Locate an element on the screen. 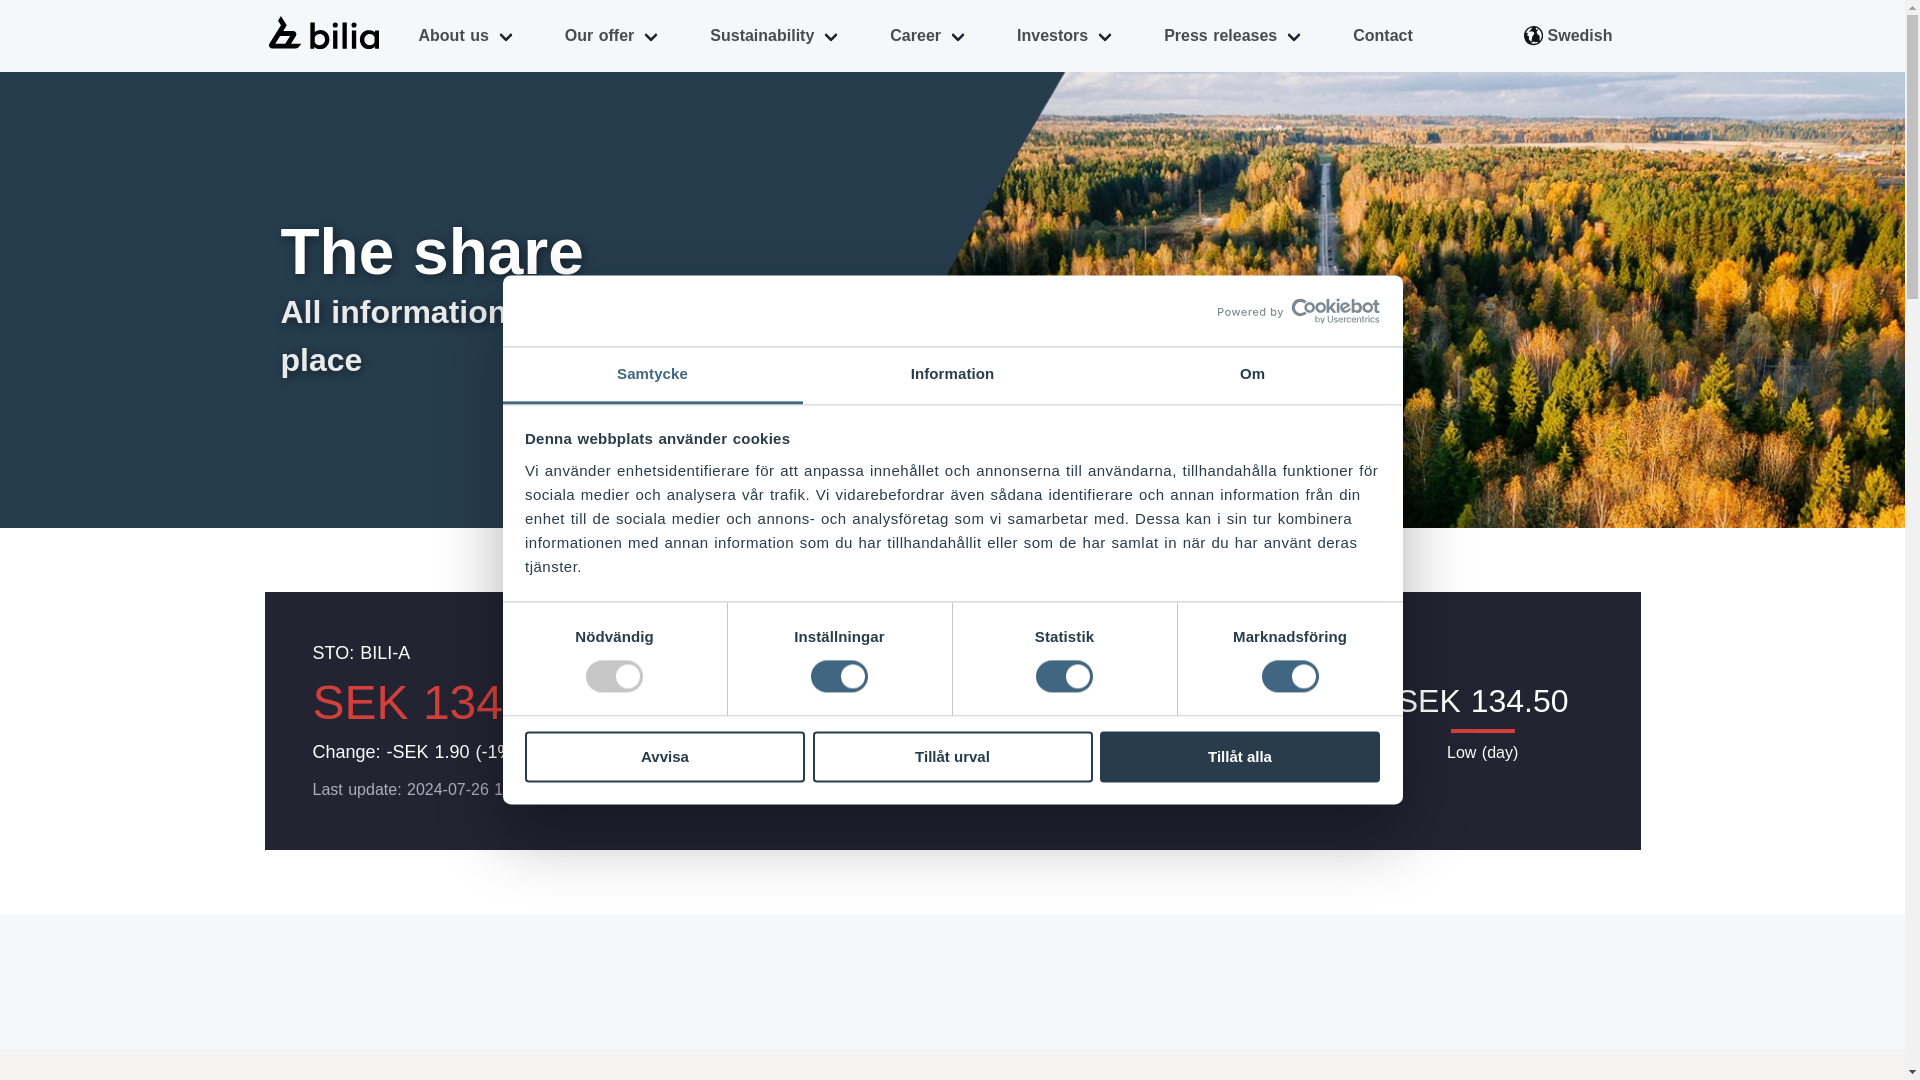 The width and height of the screenshot is (1920, 1080). Avvisa is located at coordinates (664, 756).